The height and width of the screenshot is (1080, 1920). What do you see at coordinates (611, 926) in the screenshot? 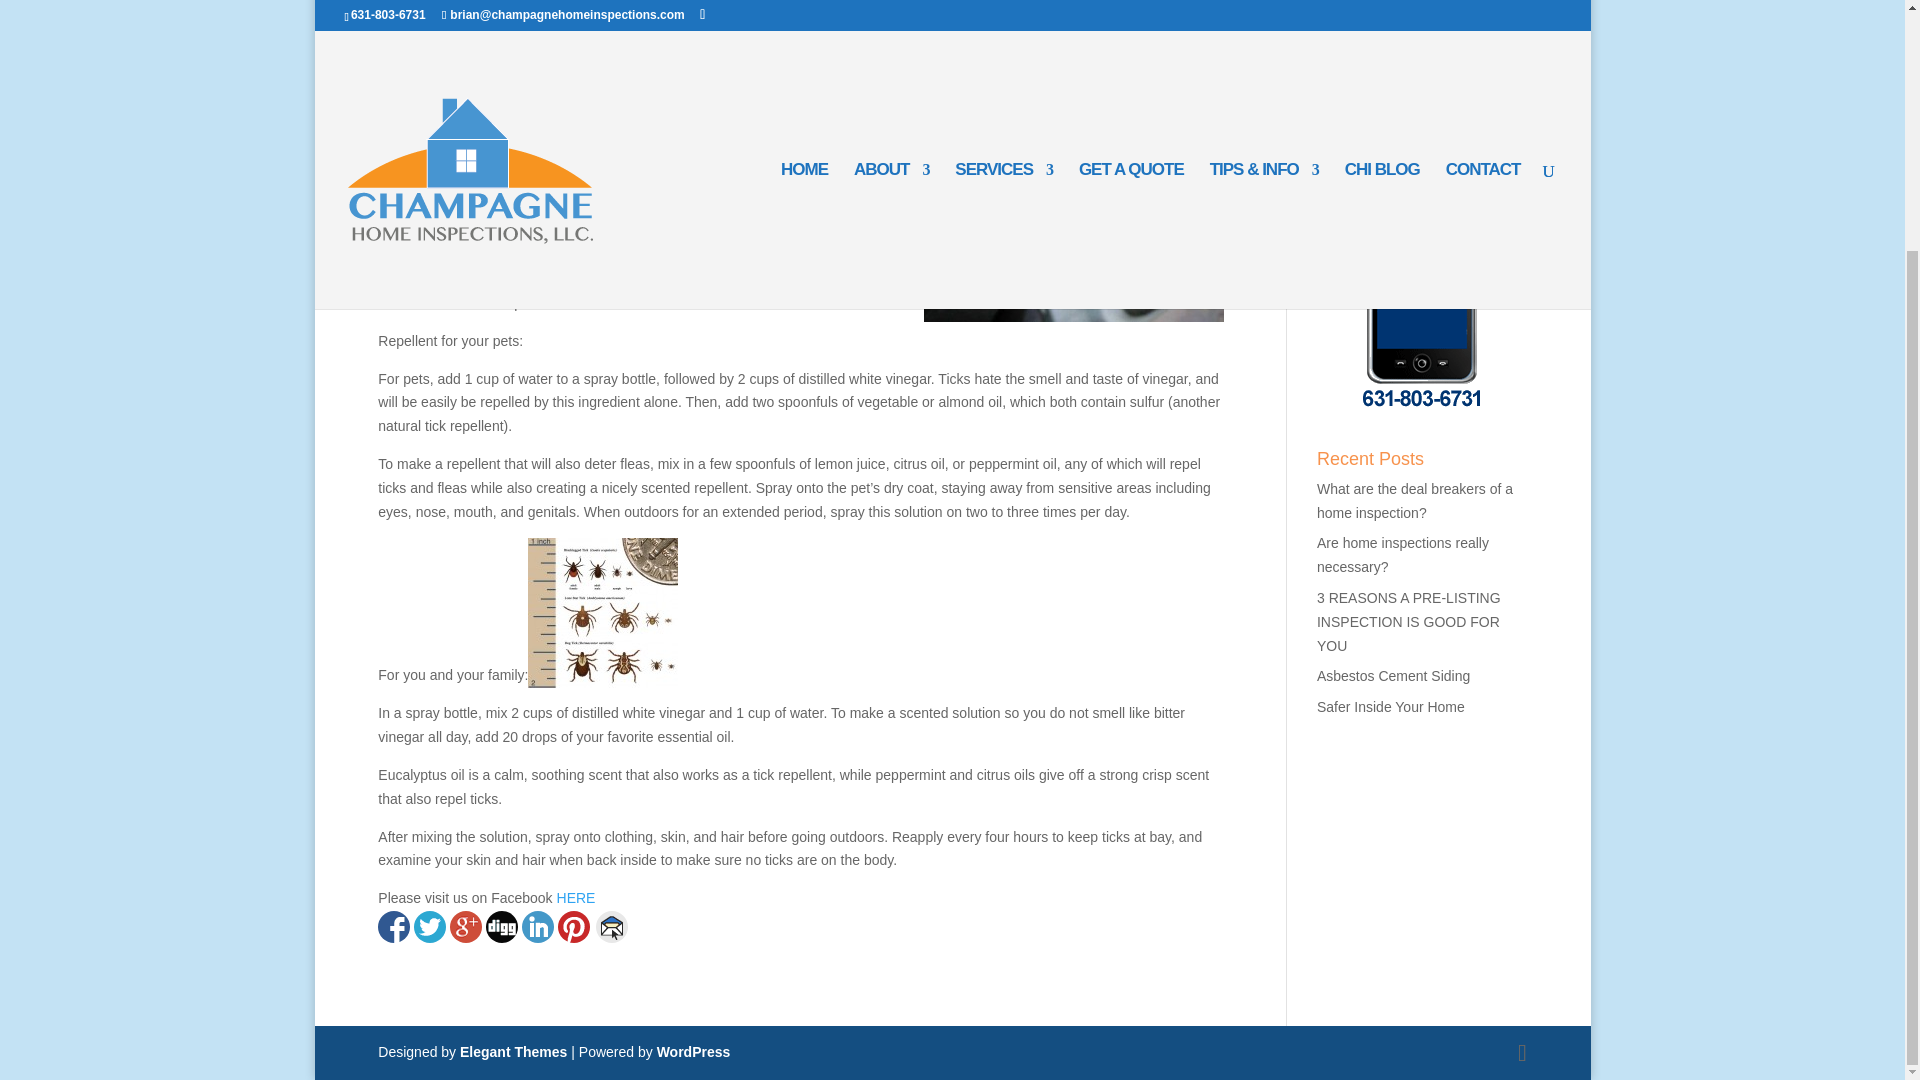
I see `Email this article` at bounding box center [611, 926].